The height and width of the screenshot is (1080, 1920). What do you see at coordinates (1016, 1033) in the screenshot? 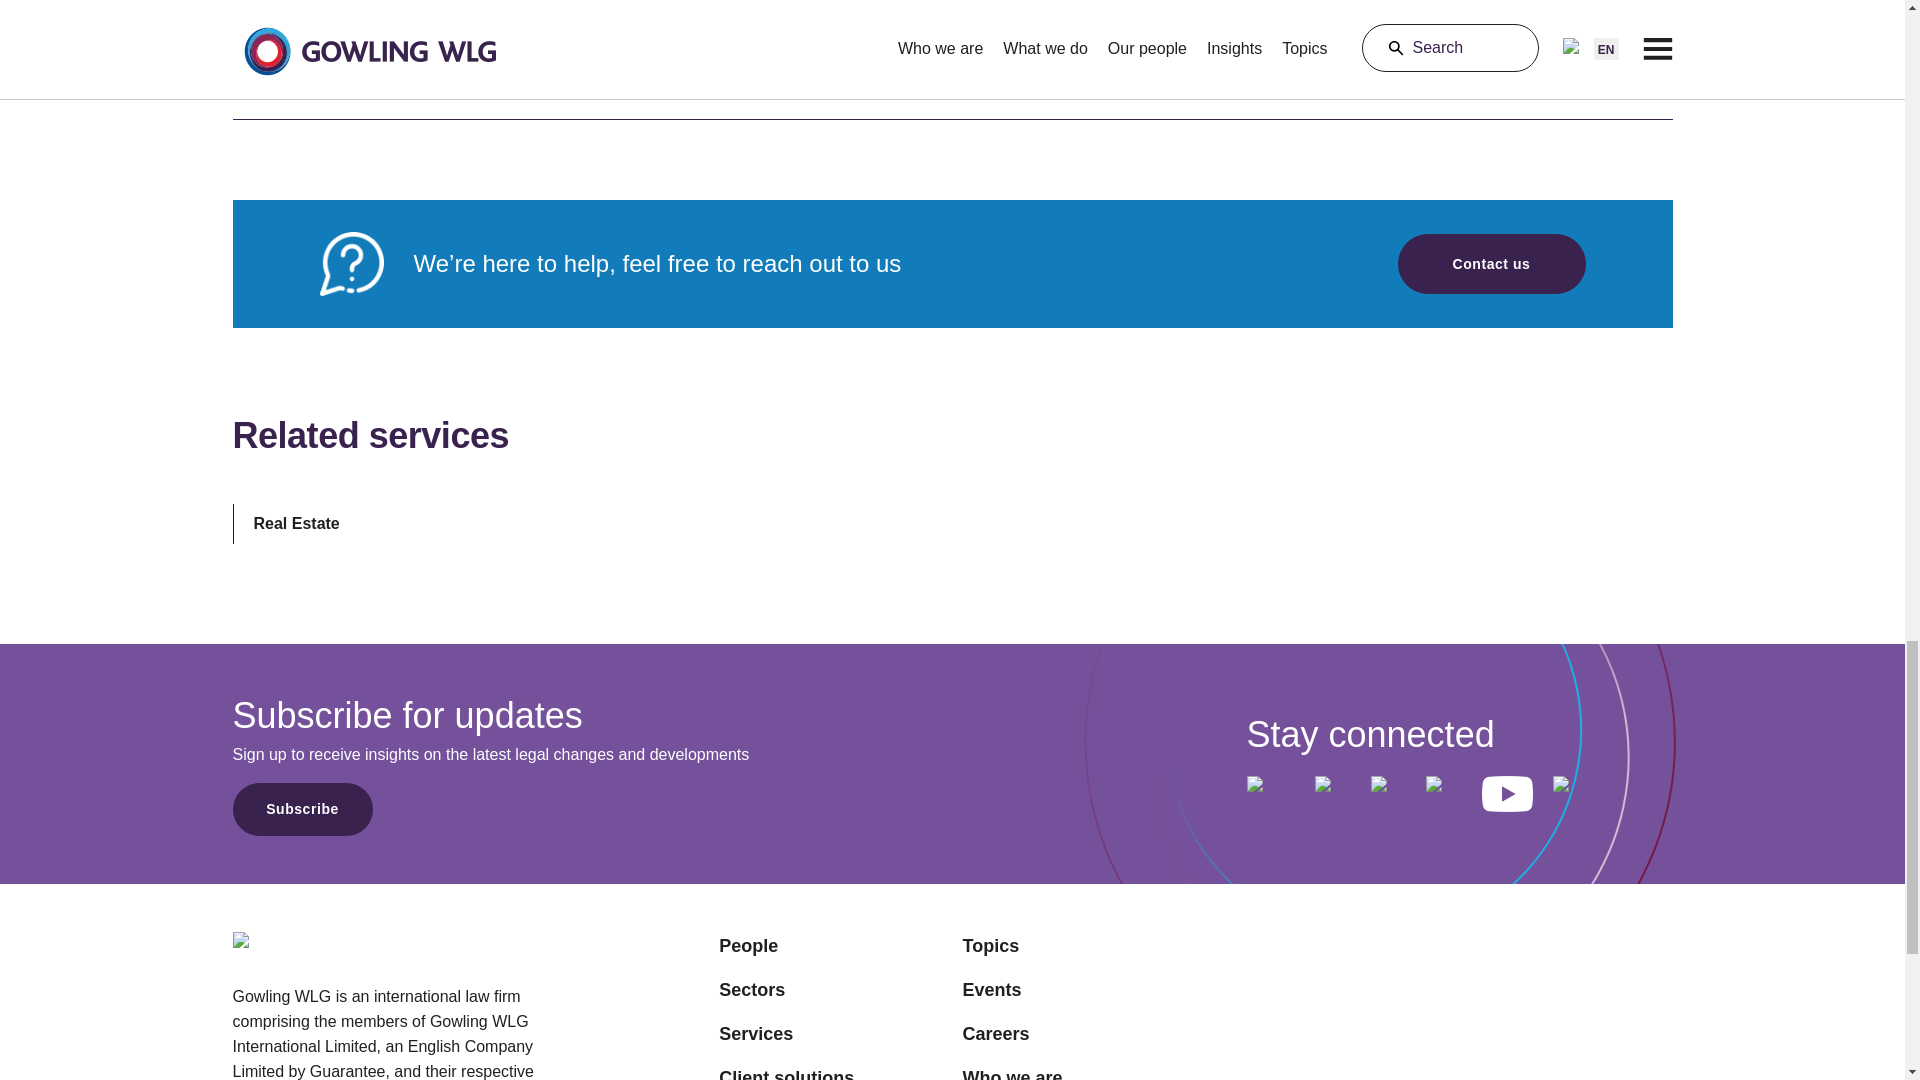
I see `Careers` at bounding box center [1016, 1033].